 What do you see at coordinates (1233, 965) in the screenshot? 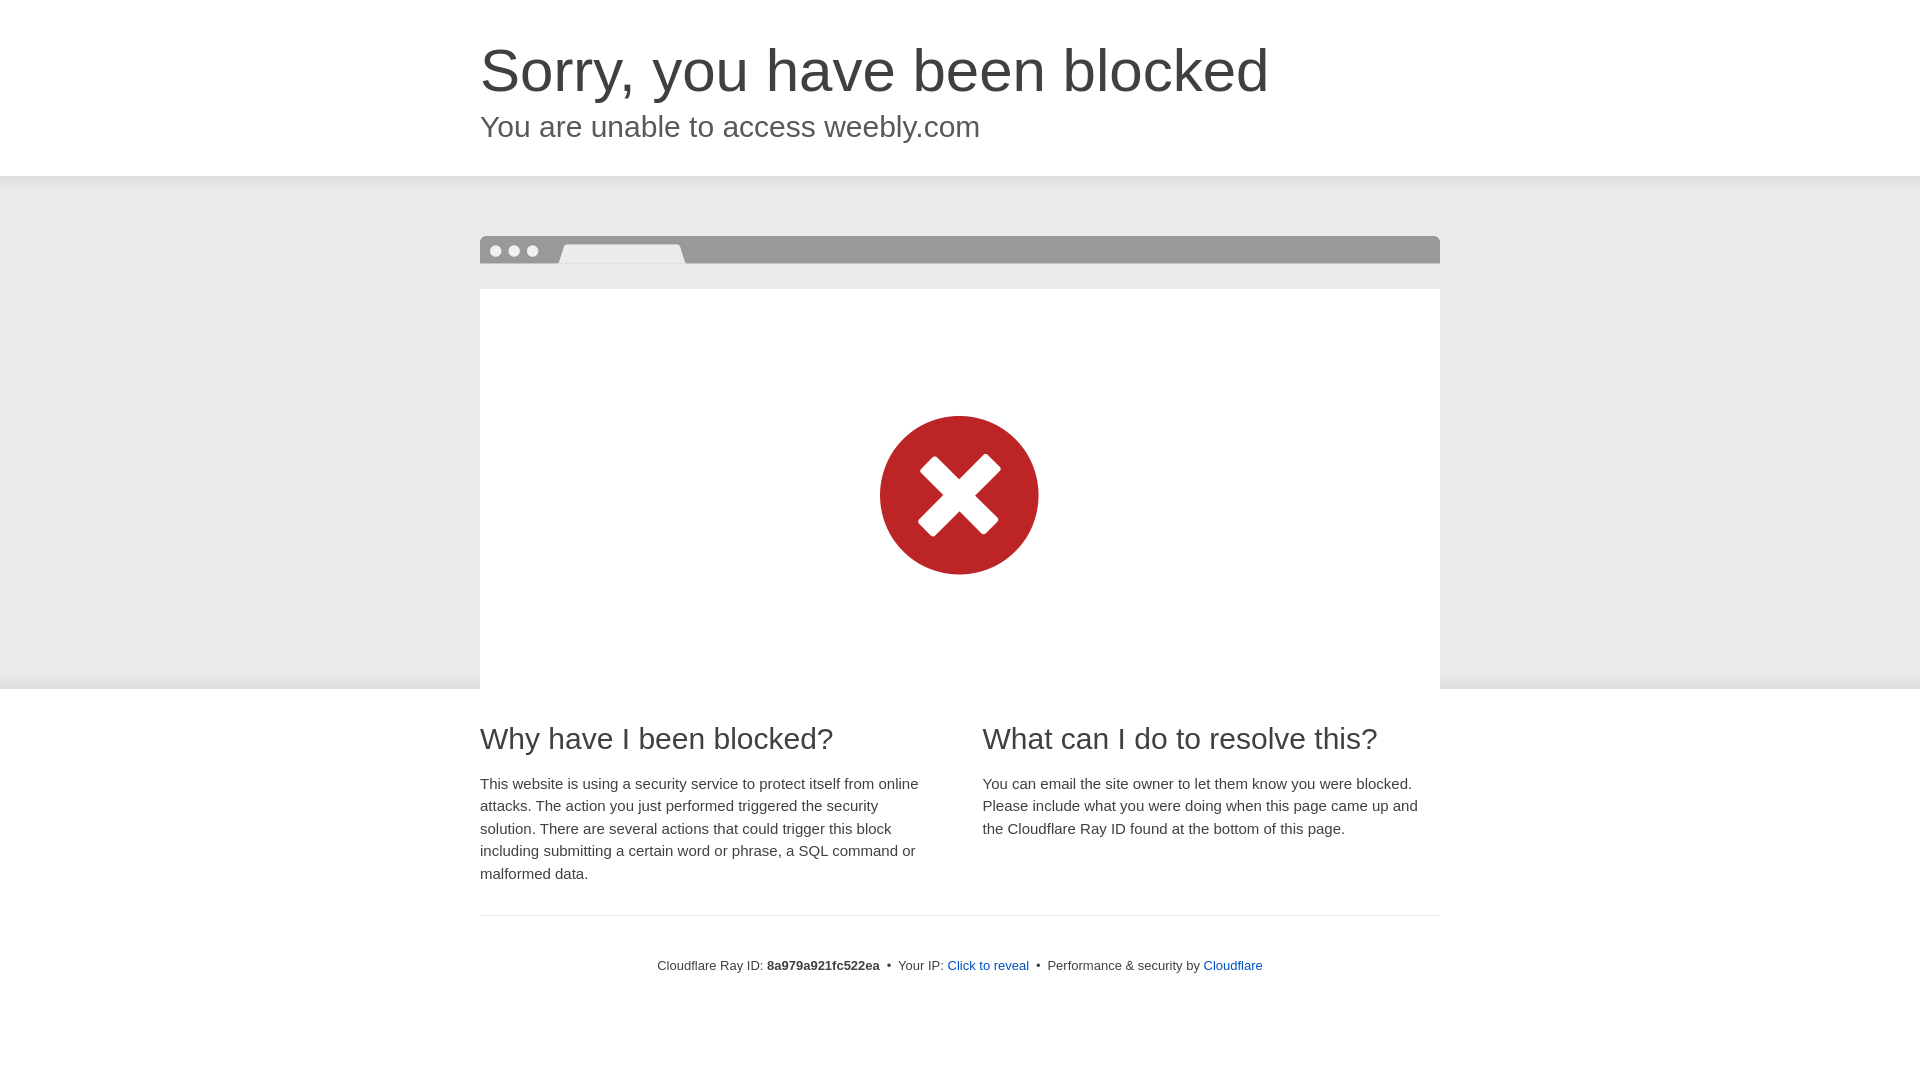
I see `Cloudflare` at bounding box center [1233, 965].